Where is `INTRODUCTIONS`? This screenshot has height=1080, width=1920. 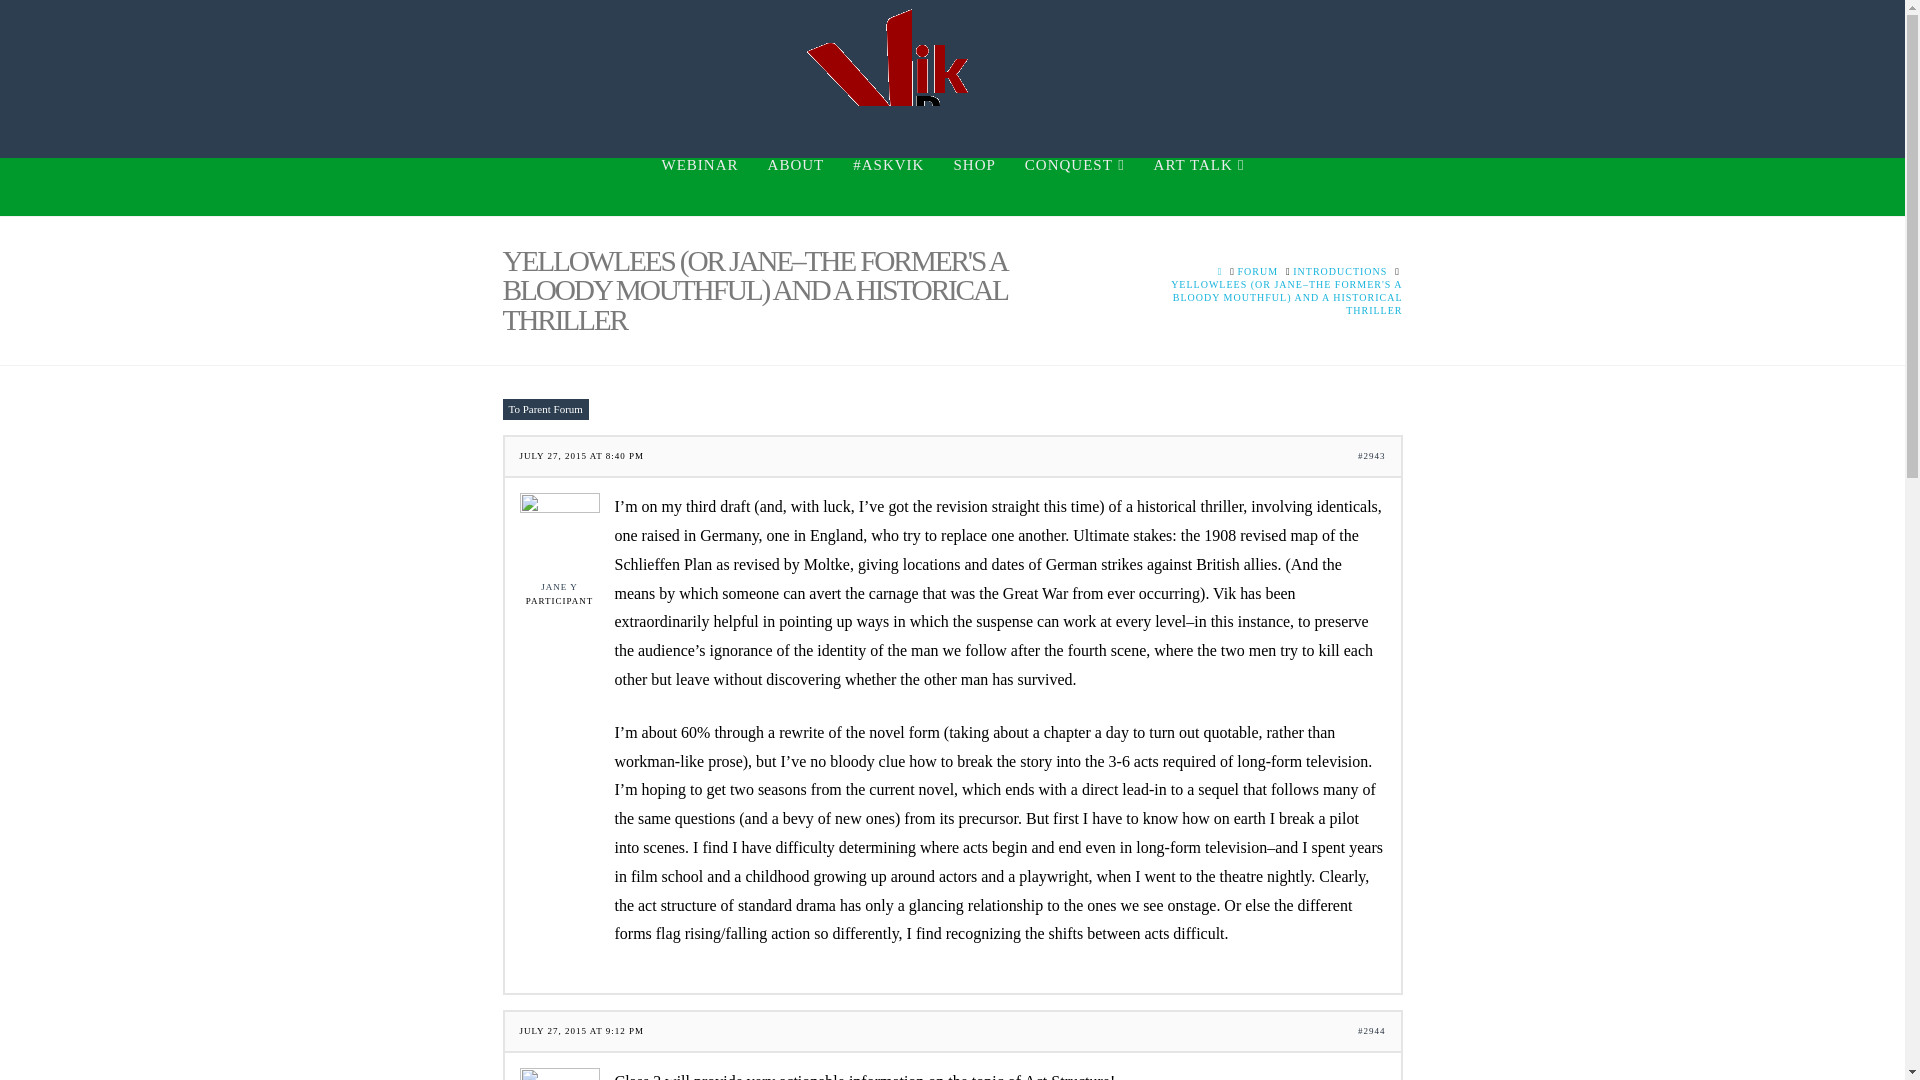 INTRODUCTIONS is located at coordinates (1339, 270).